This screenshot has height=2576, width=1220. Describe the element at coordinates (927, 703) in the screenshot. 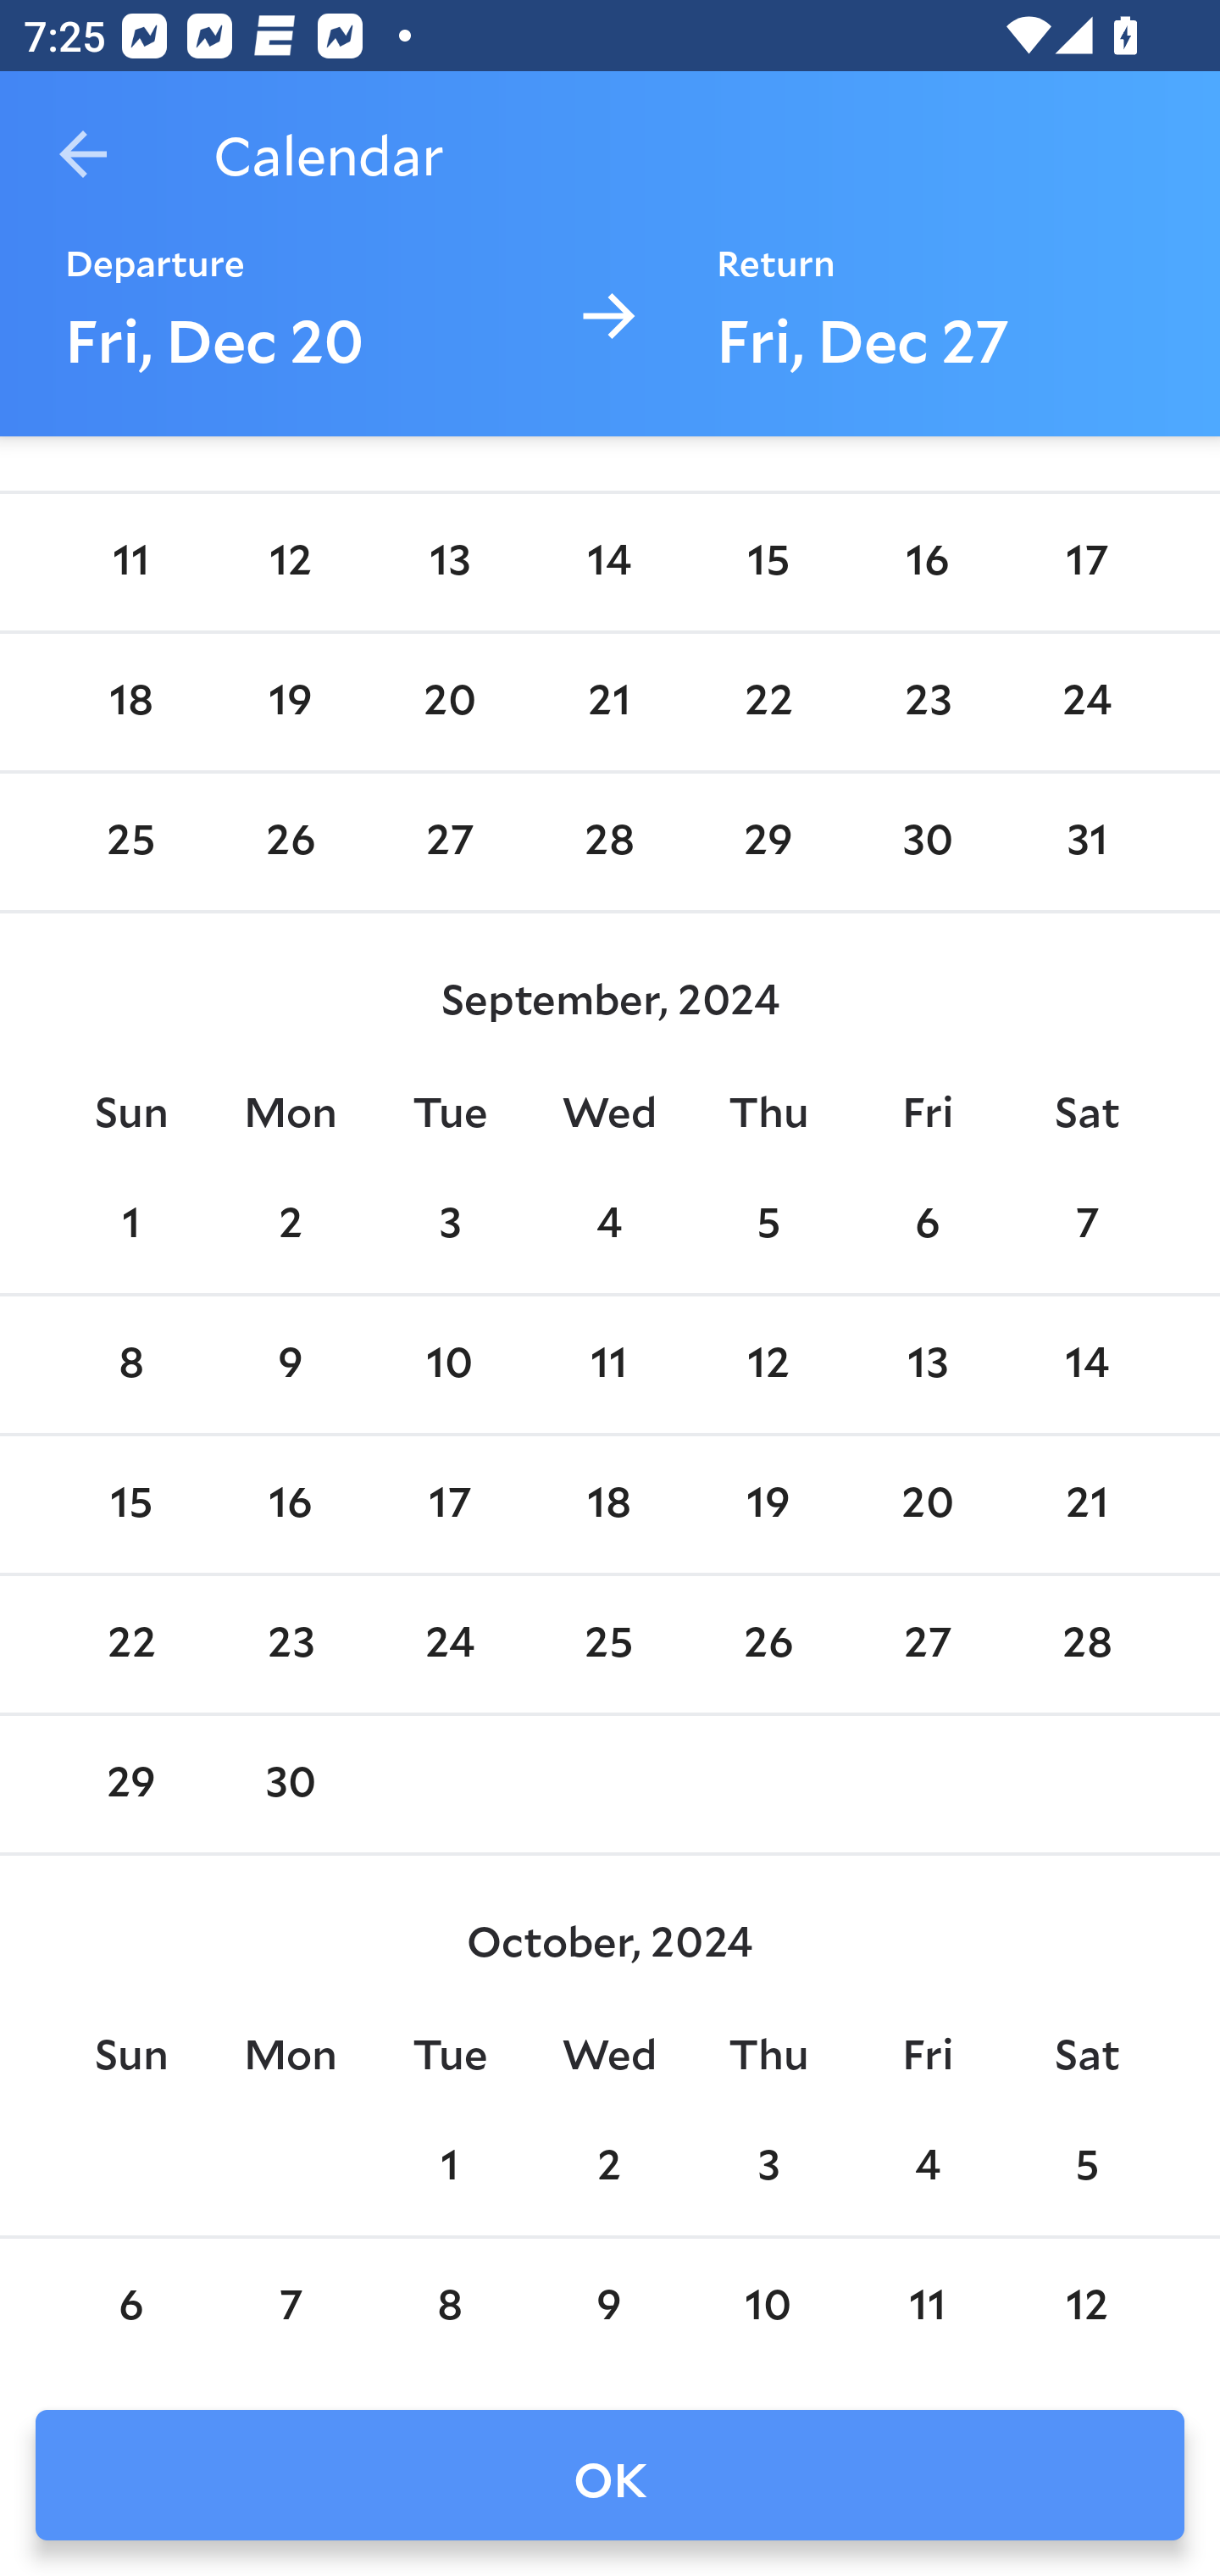

I see `23` at that location.